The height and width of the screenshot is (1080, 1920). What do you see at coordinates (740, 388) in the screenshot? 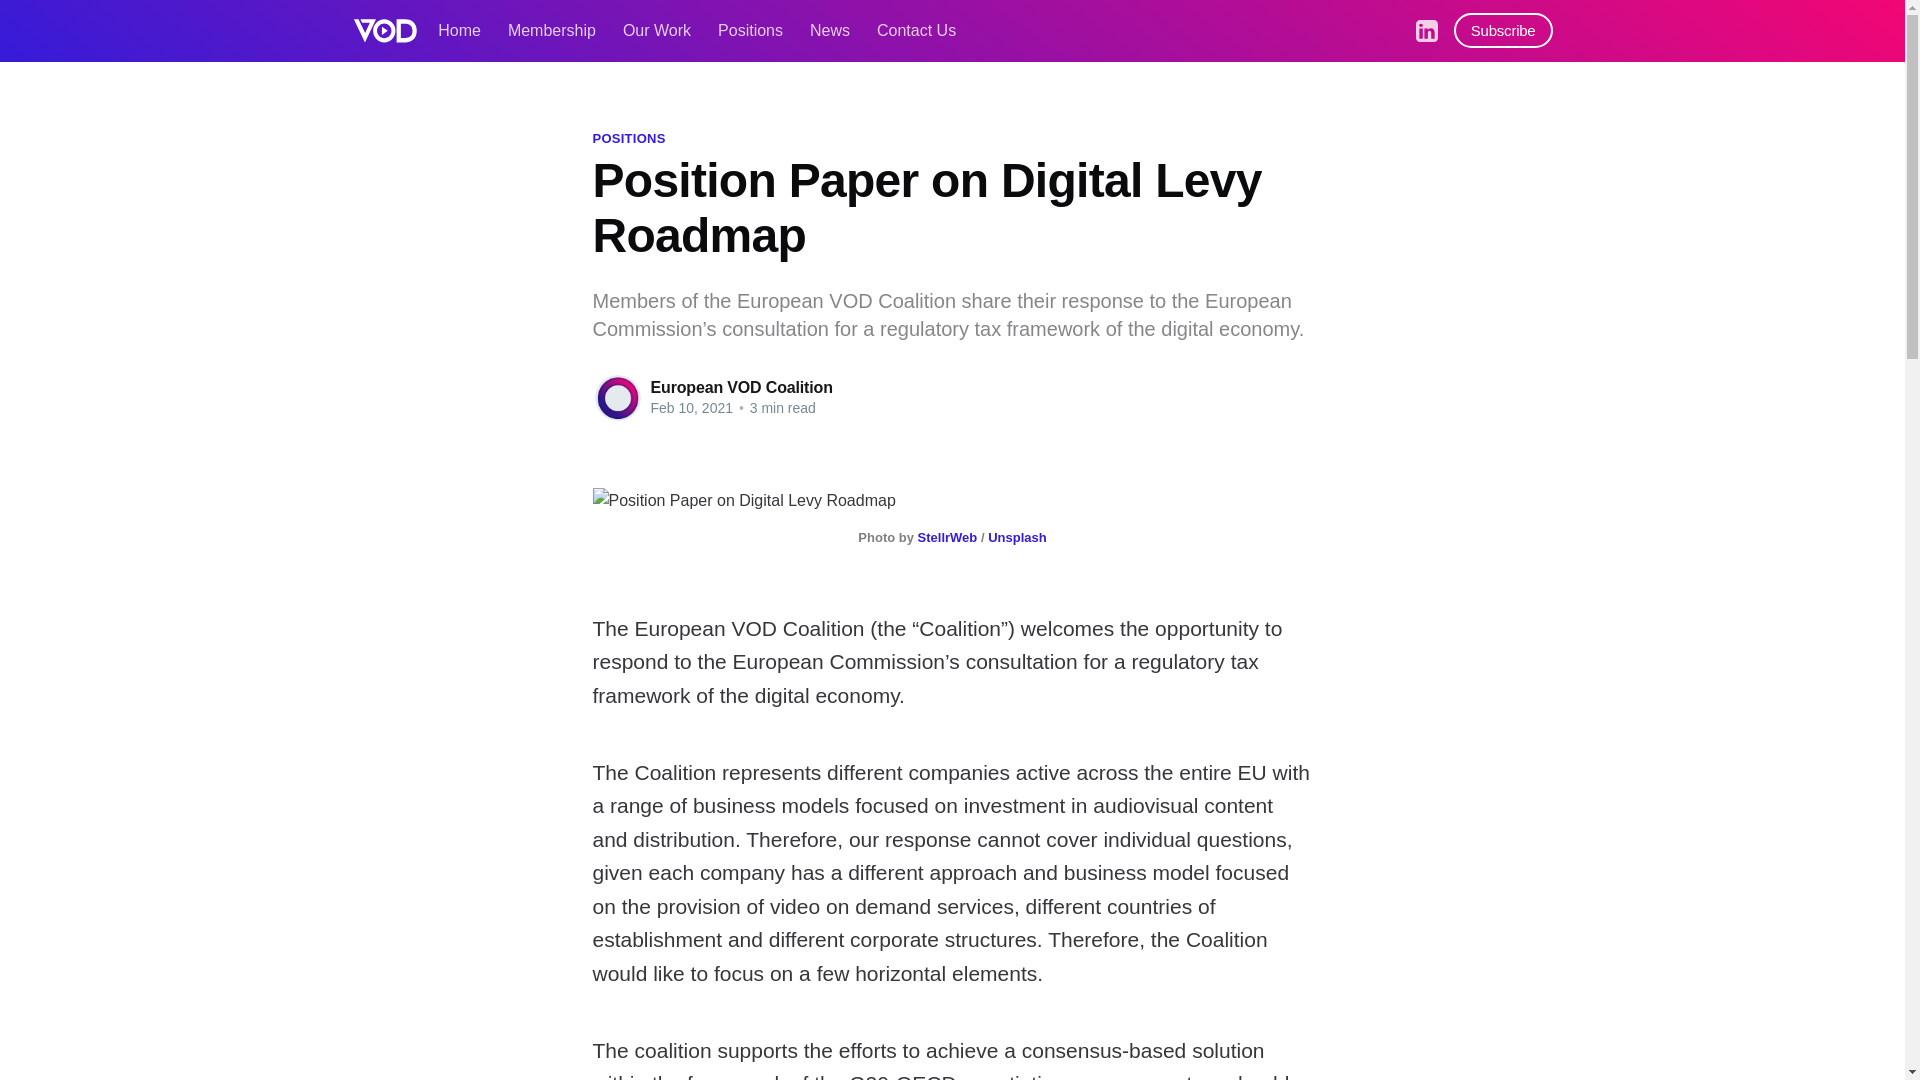
I see `European VOD Coalition` at bounding box center [740, 388].